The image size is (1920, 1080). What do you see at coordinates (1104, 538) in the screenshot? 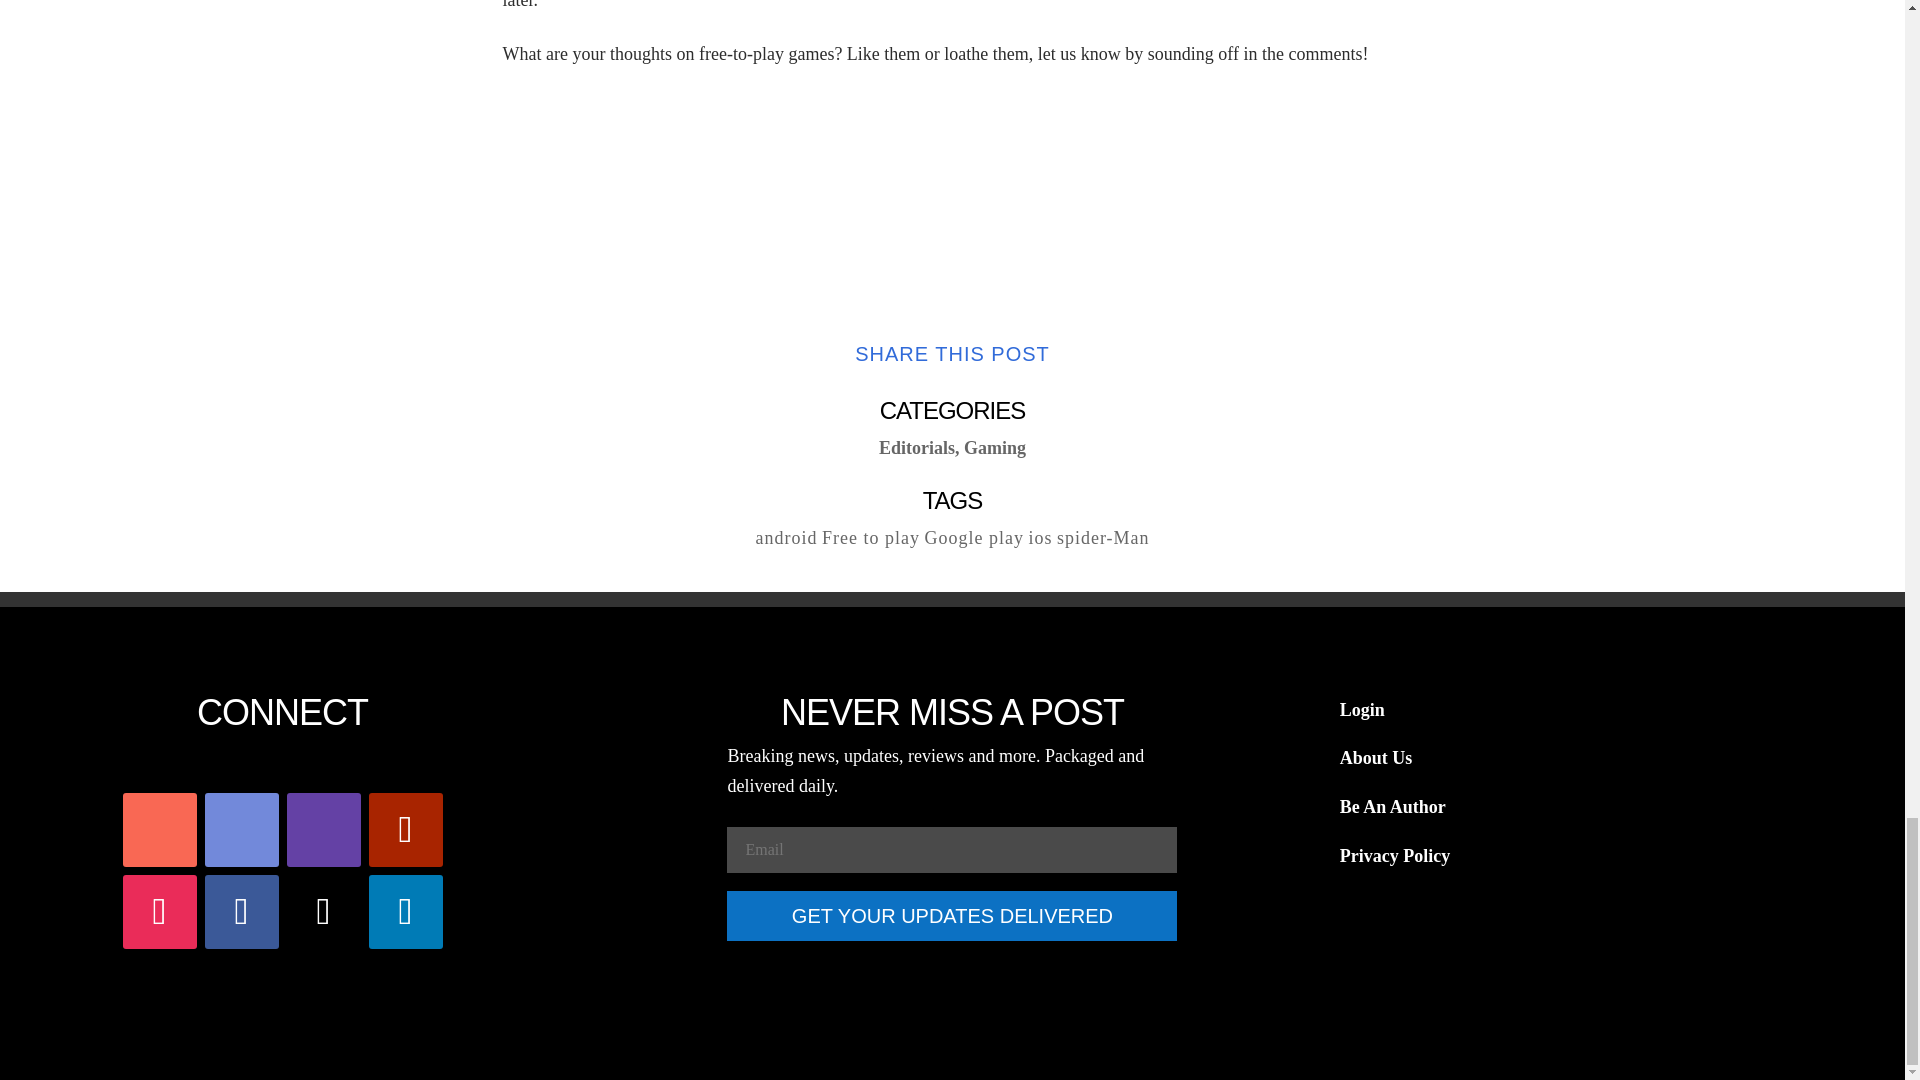
I see `spider-Man` at bounding box center [1104, 538].